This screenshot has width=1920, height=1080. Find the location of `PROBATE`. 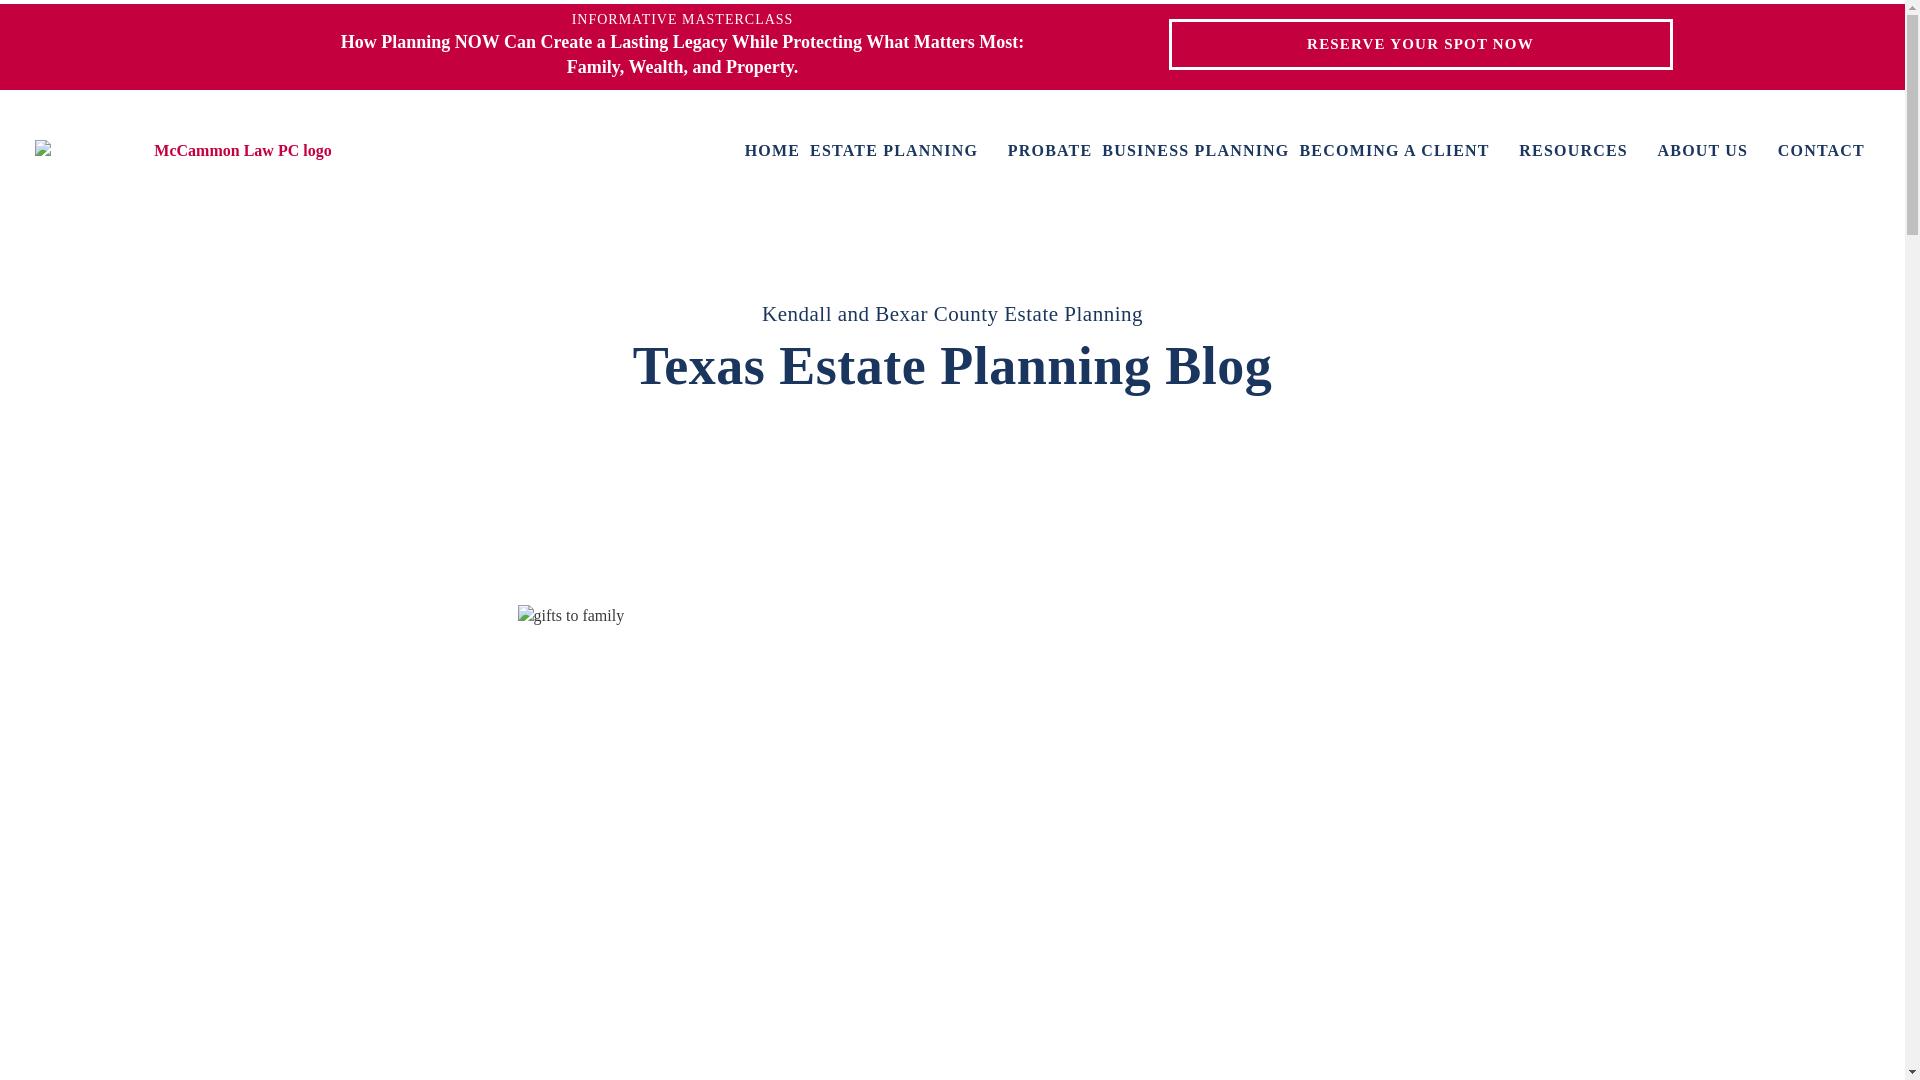

PROBATE is located at coordinates (1050, 151).